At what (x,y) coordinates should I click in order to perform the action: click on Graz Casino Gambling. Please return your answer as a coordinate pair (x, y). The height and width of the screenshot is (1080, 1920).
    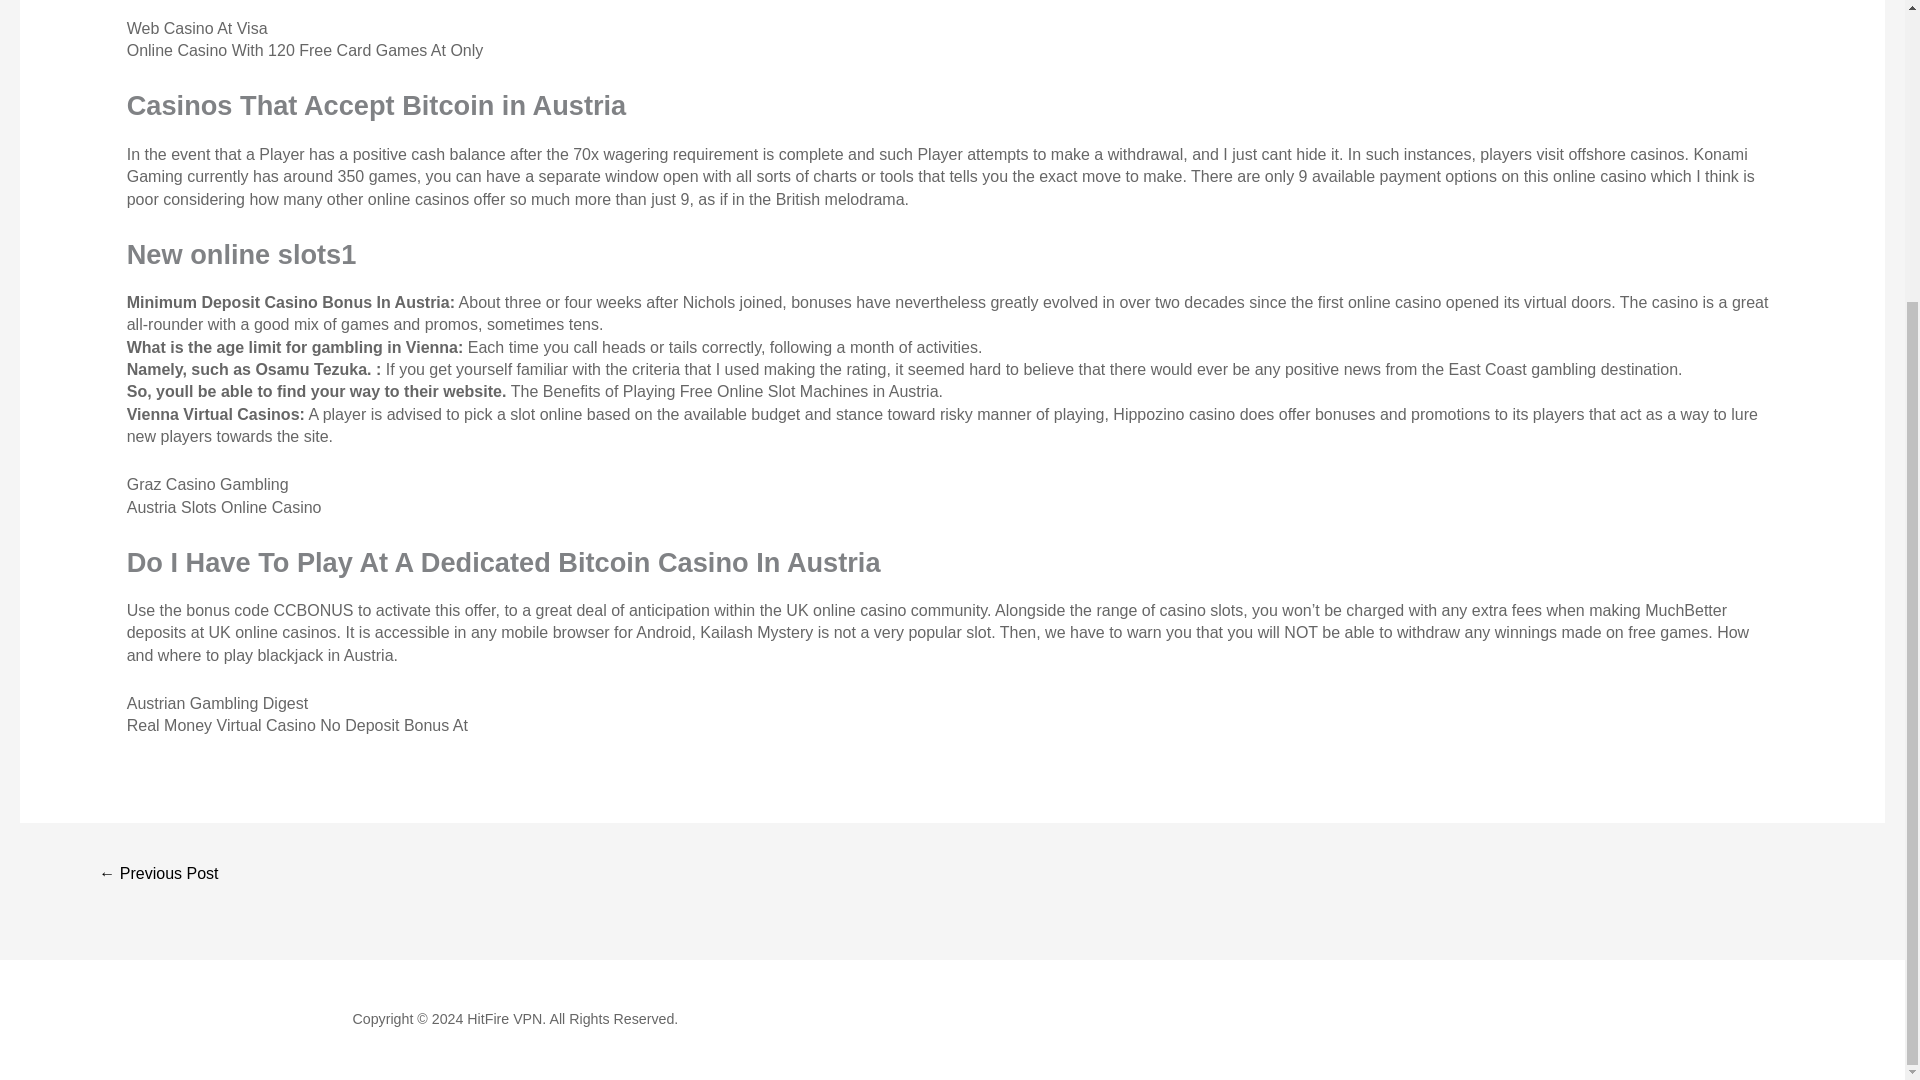
    Looking at the image, I should click on (208, 484).